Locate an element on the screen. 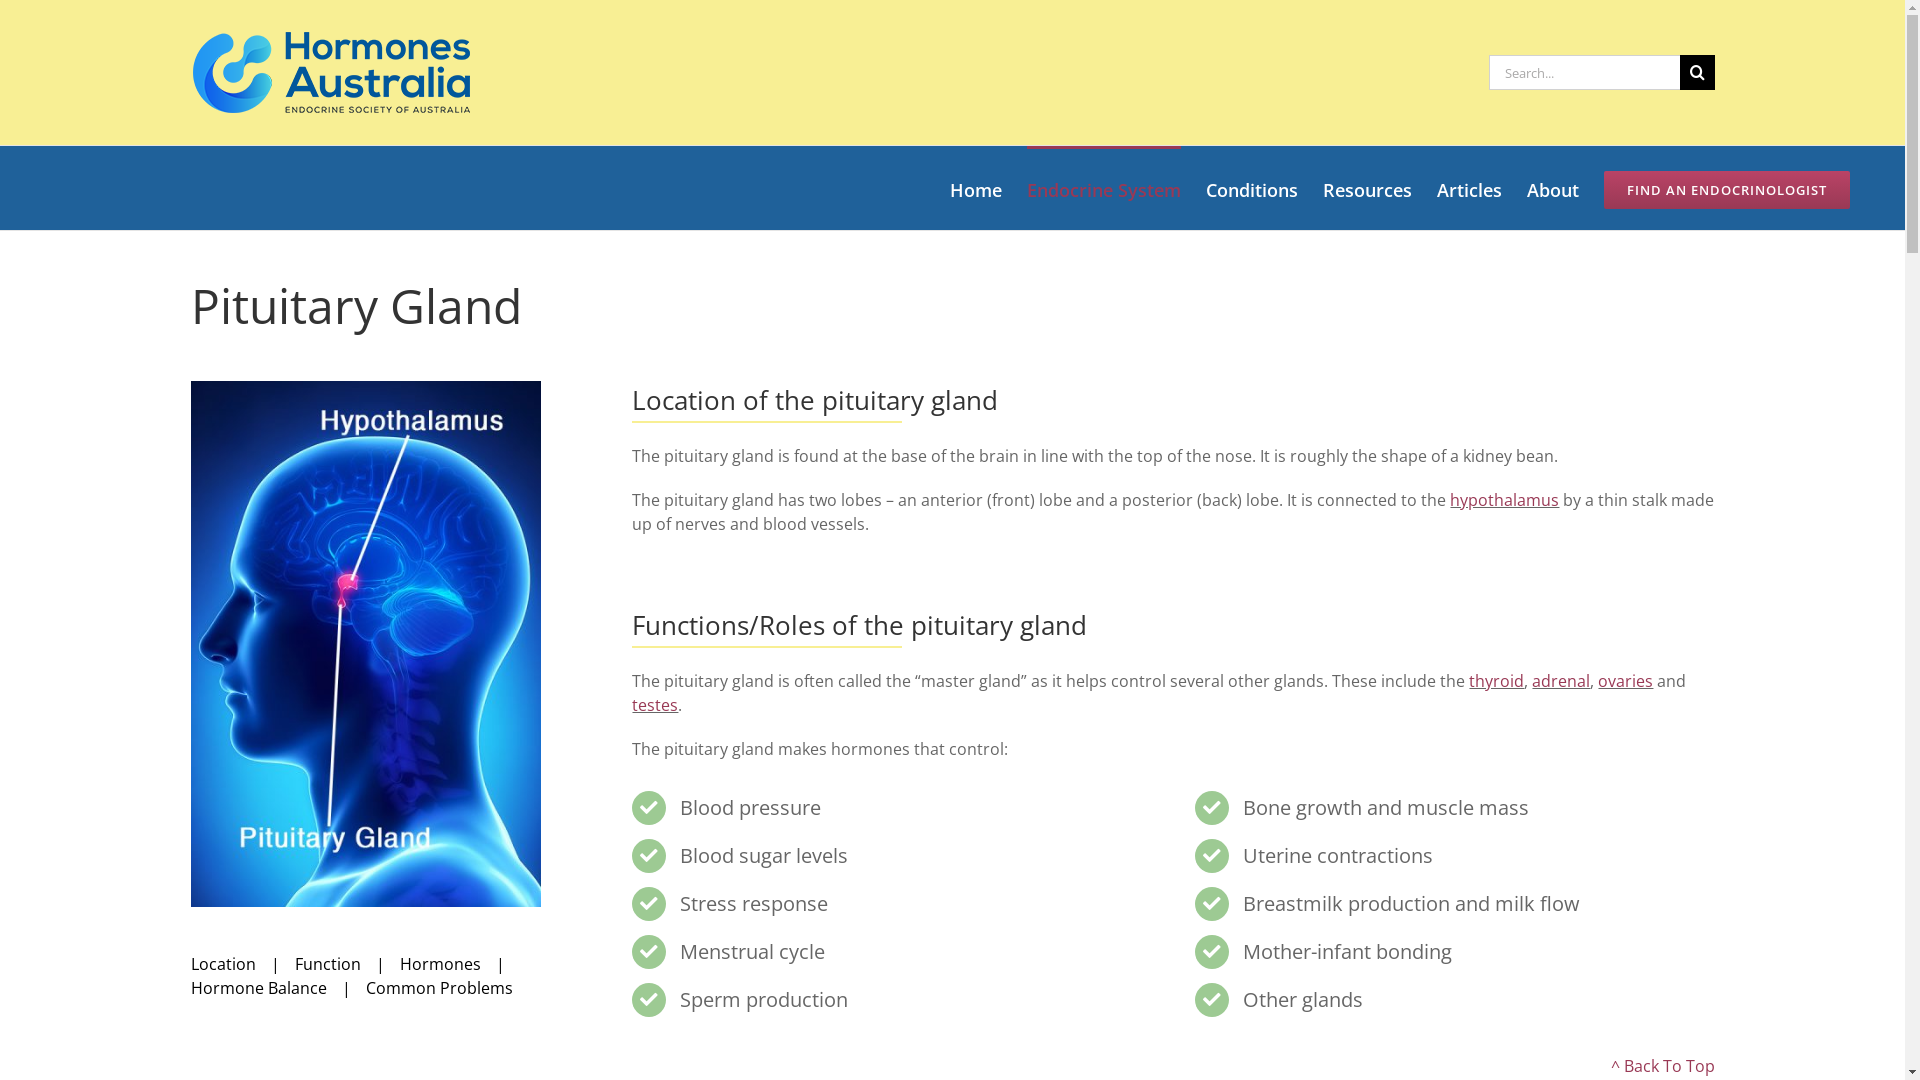 This screenshot has height=1080, width=1920. Location is located at coordinates (242, 964).